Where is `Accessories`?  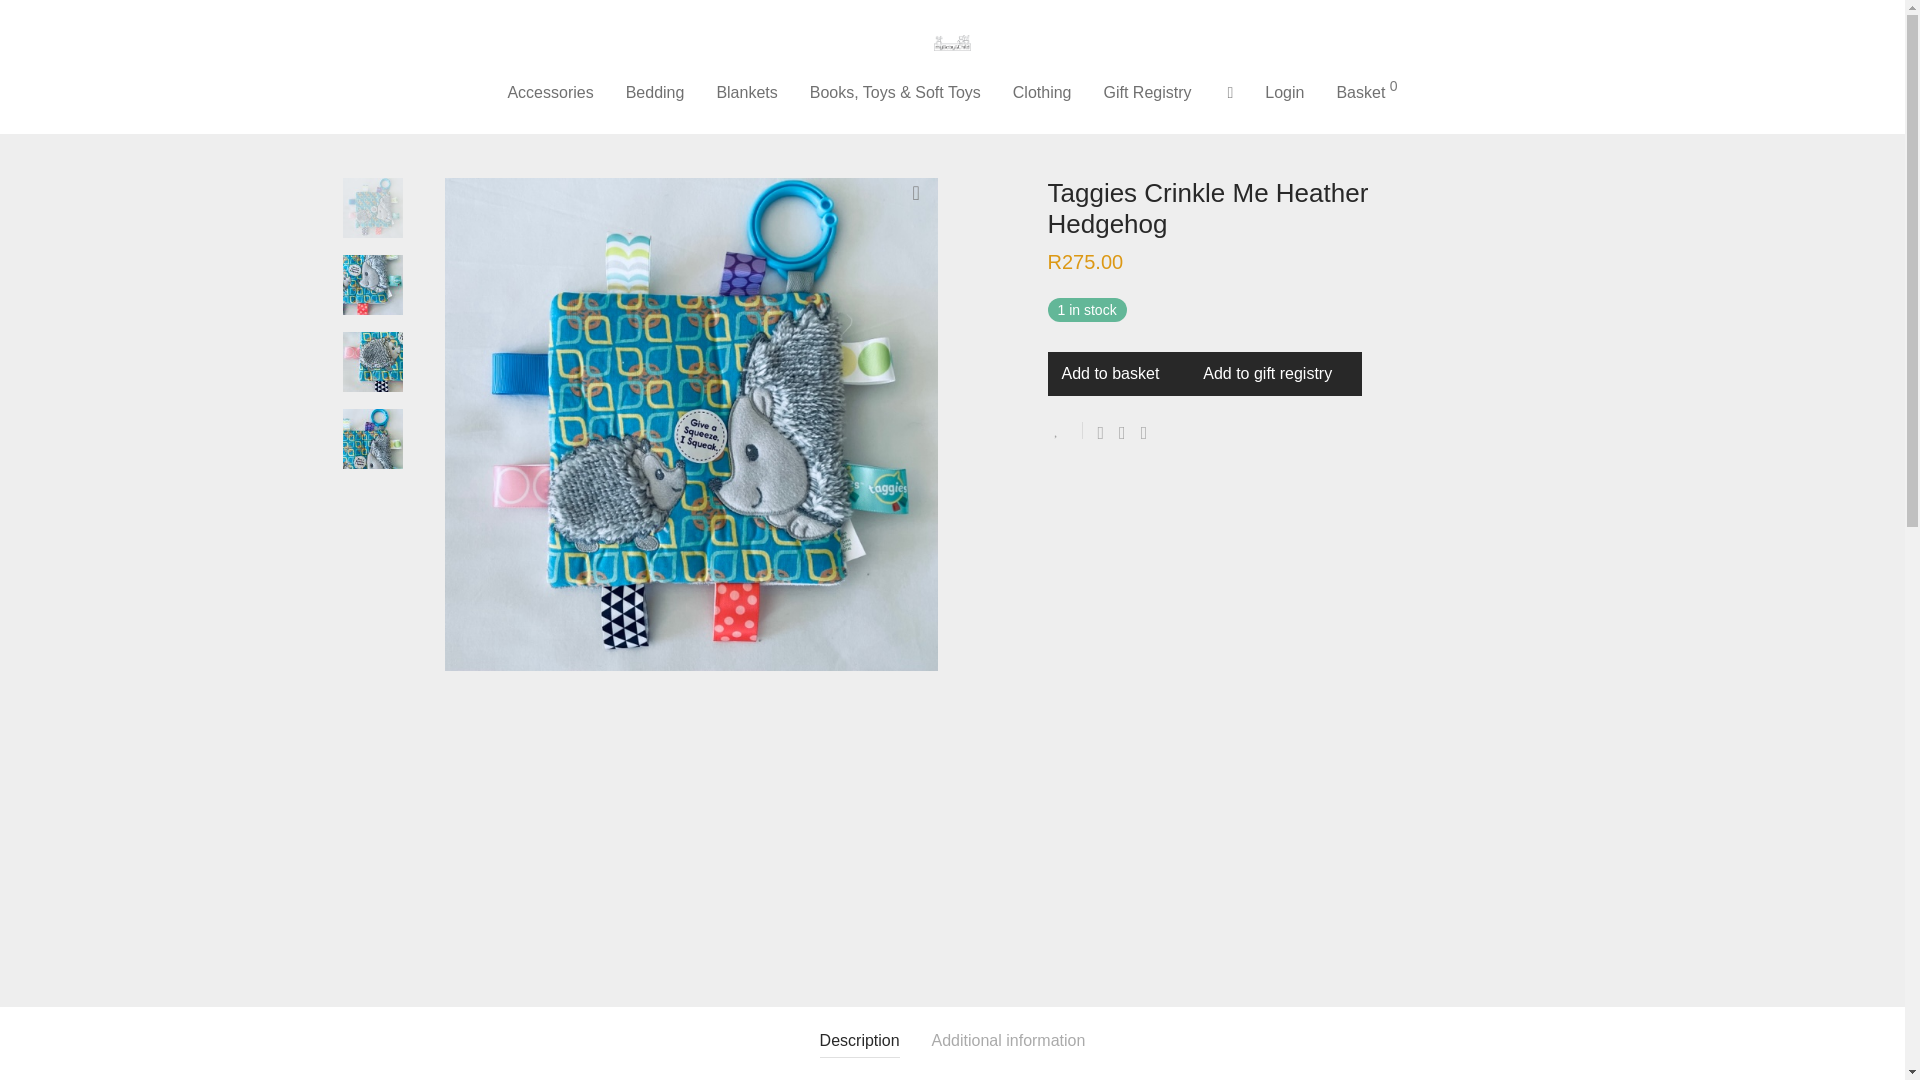 Accessories is located at coordinates (550, 92).